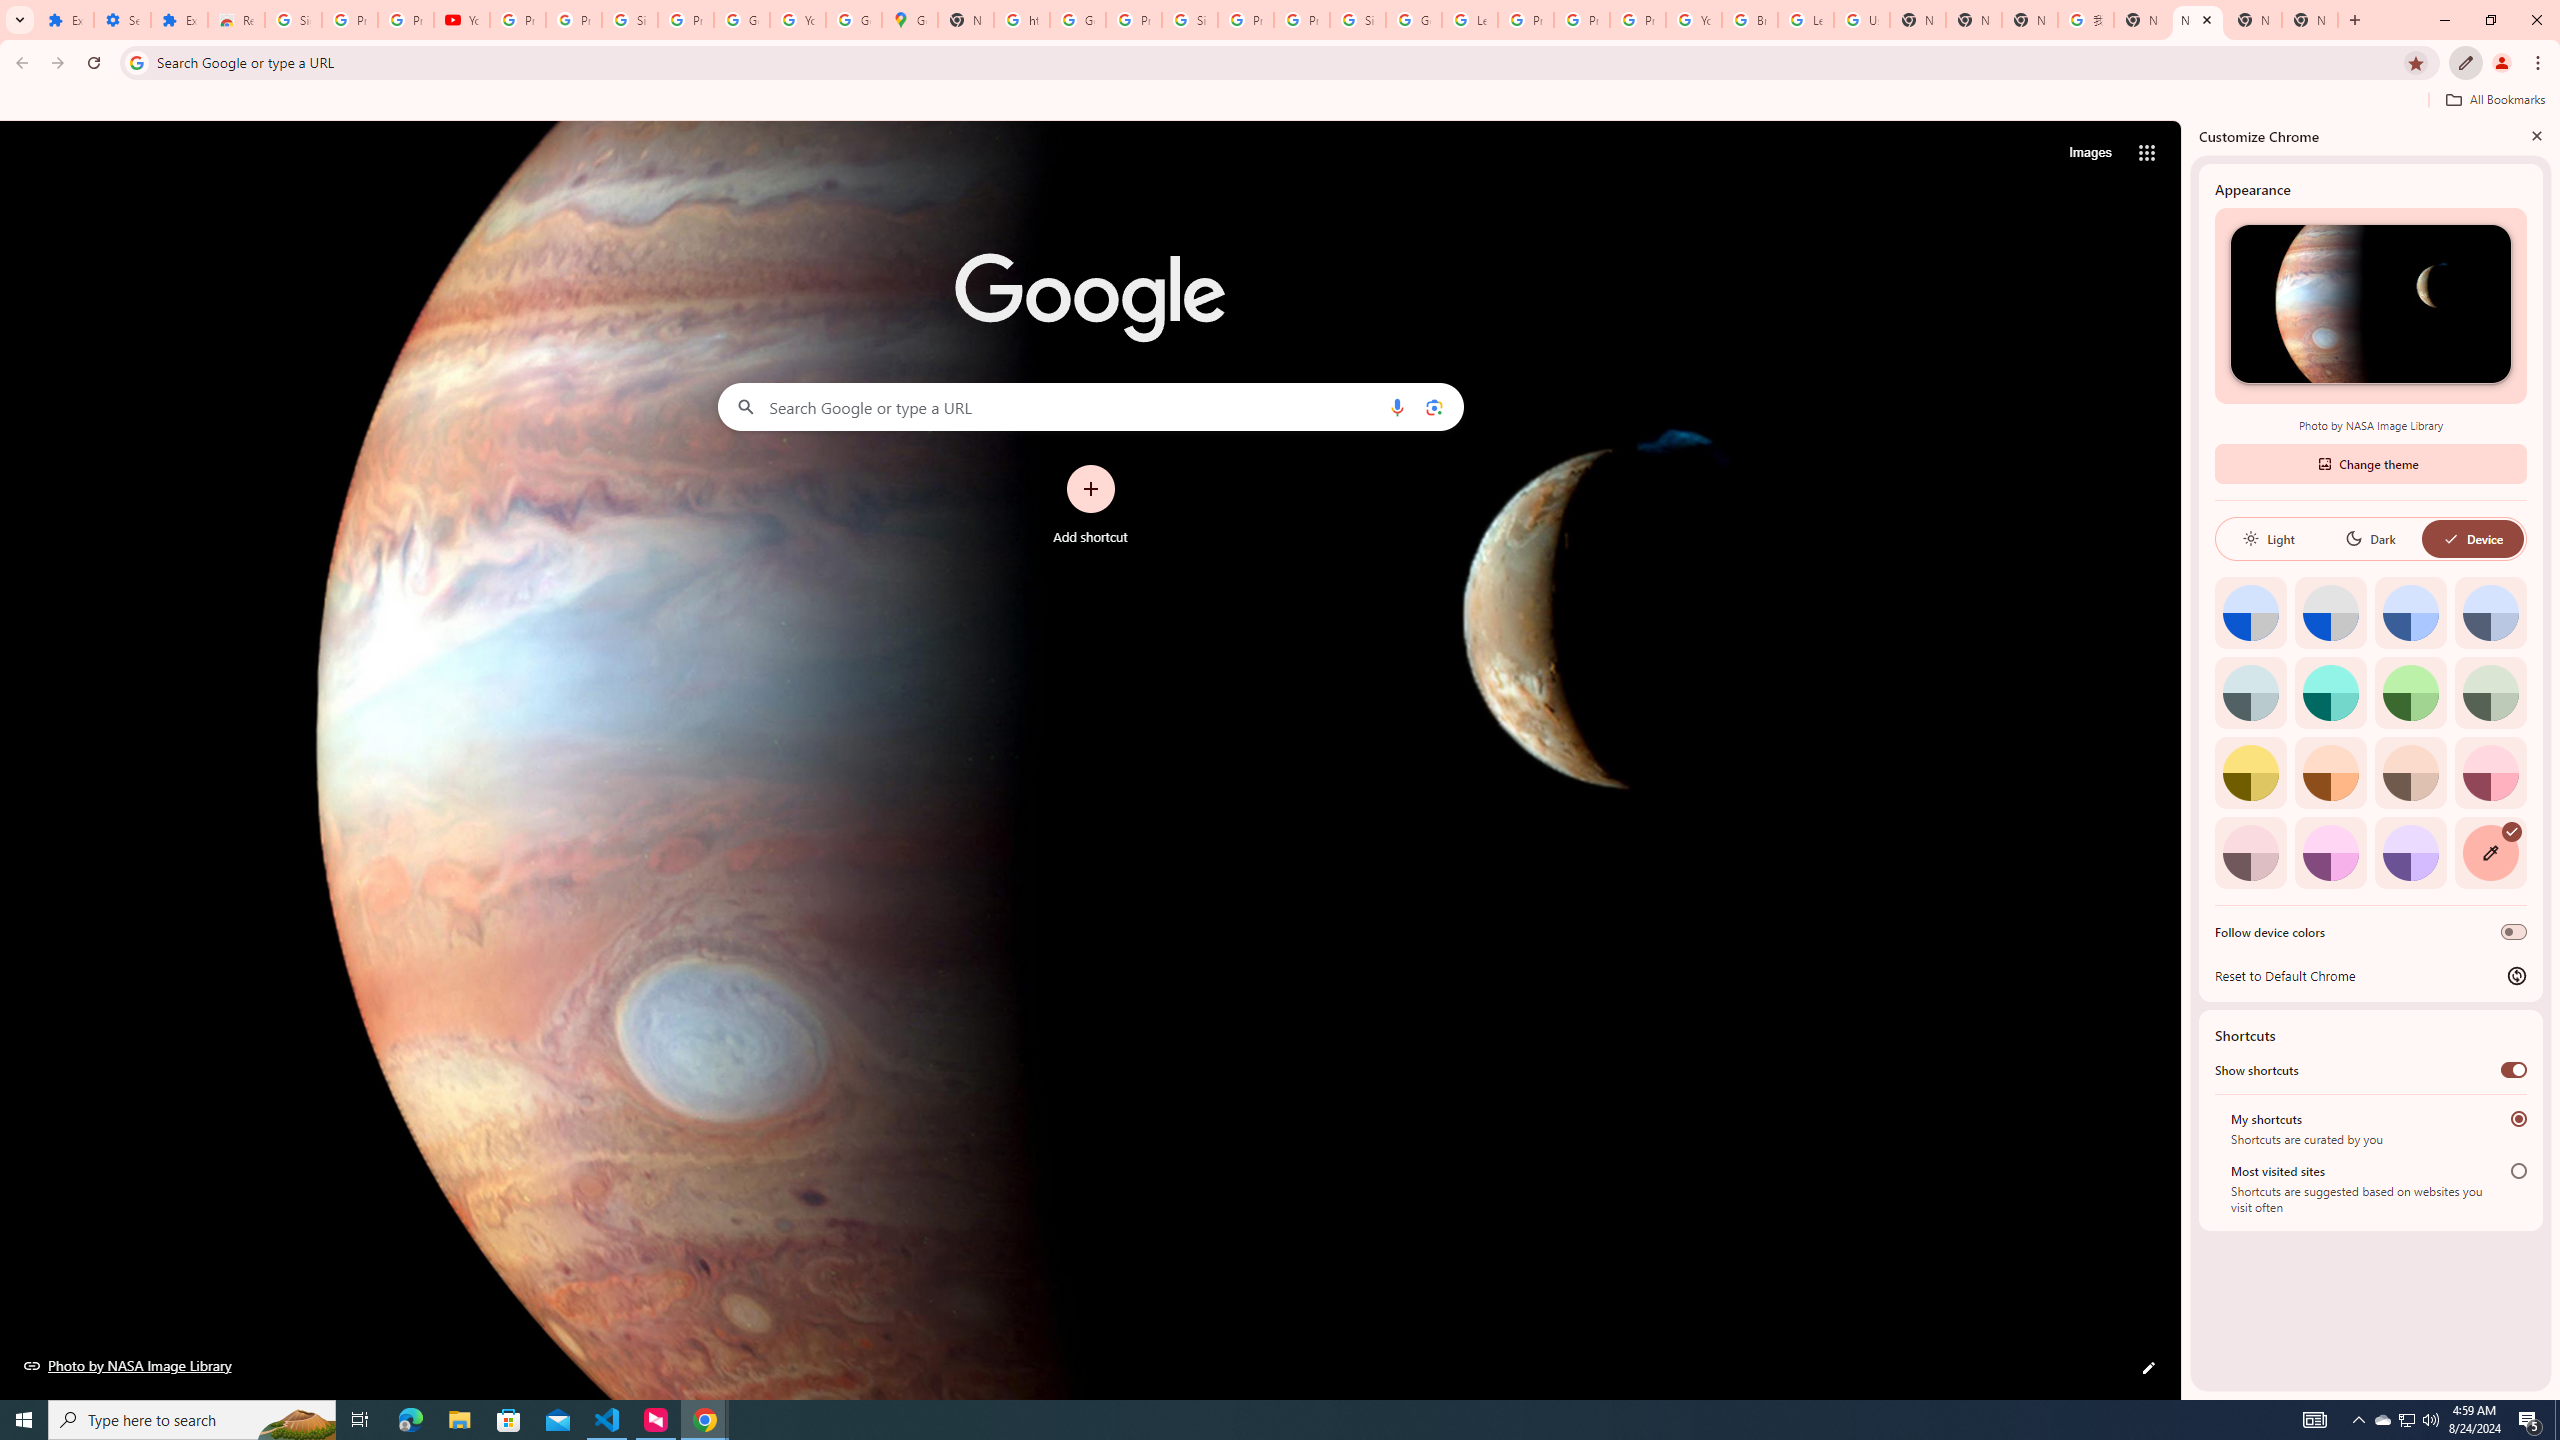 This screenshot has height=1440, width=2560. I want to click on Search Google or type a URL, so click(1090, 406).